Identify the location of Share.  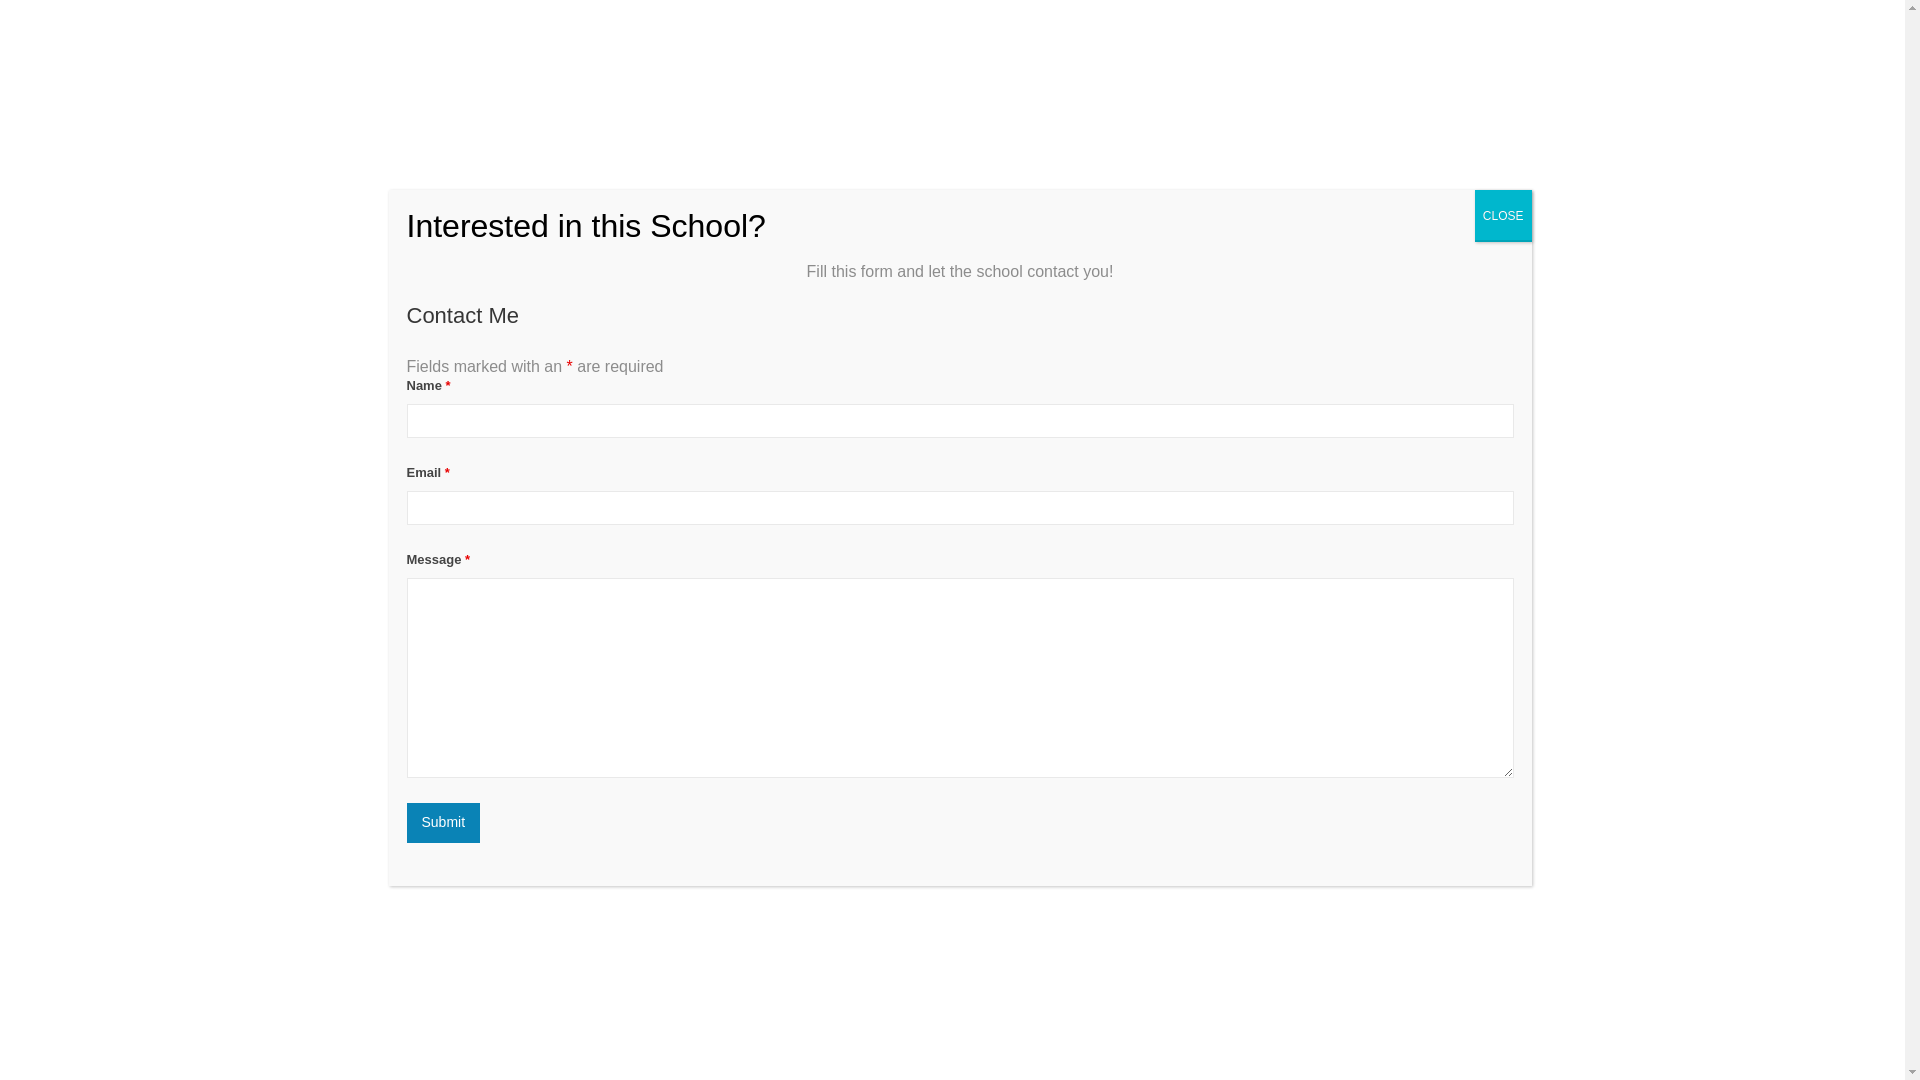
(1488, 515).